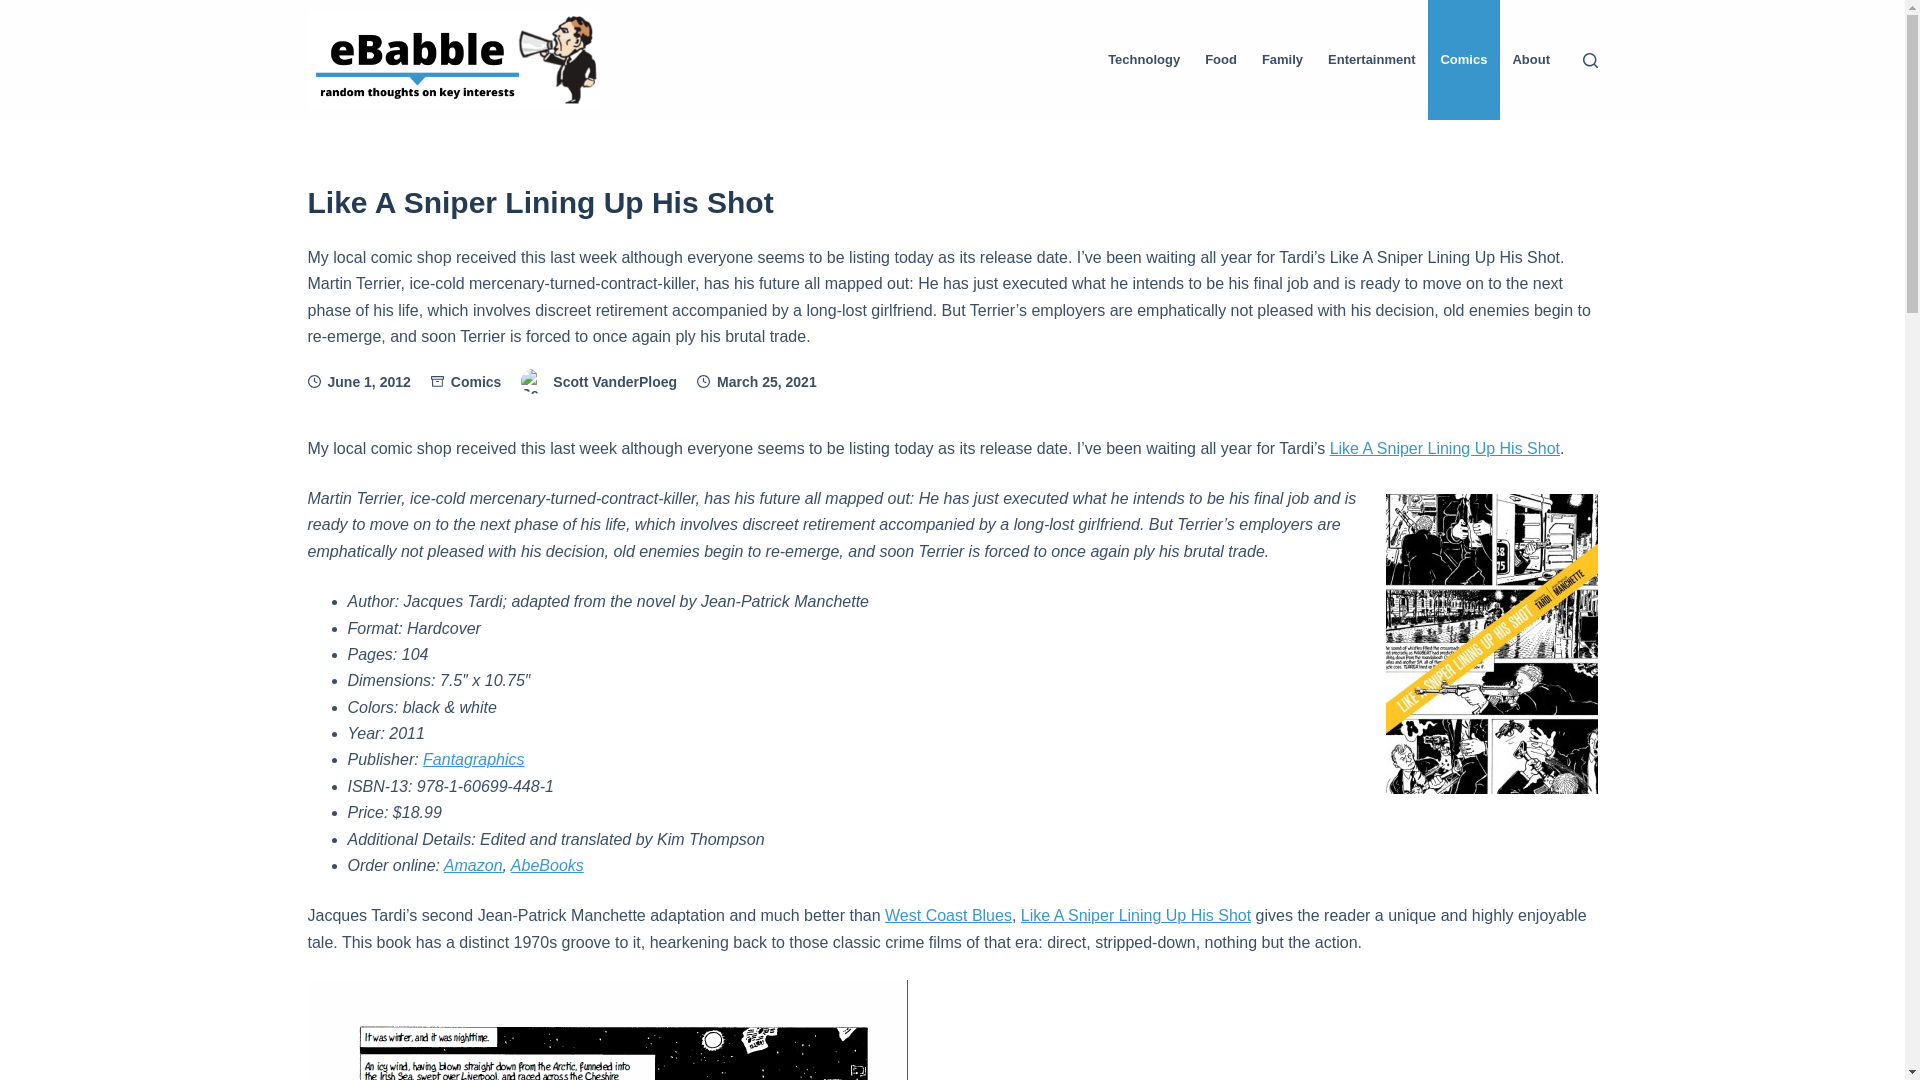 Image resolution: width=1920 pixels, height=1080 pixels. Describe the element at coordinates (546, 865) in the screenshot. I see `AbeBooks` at that location.